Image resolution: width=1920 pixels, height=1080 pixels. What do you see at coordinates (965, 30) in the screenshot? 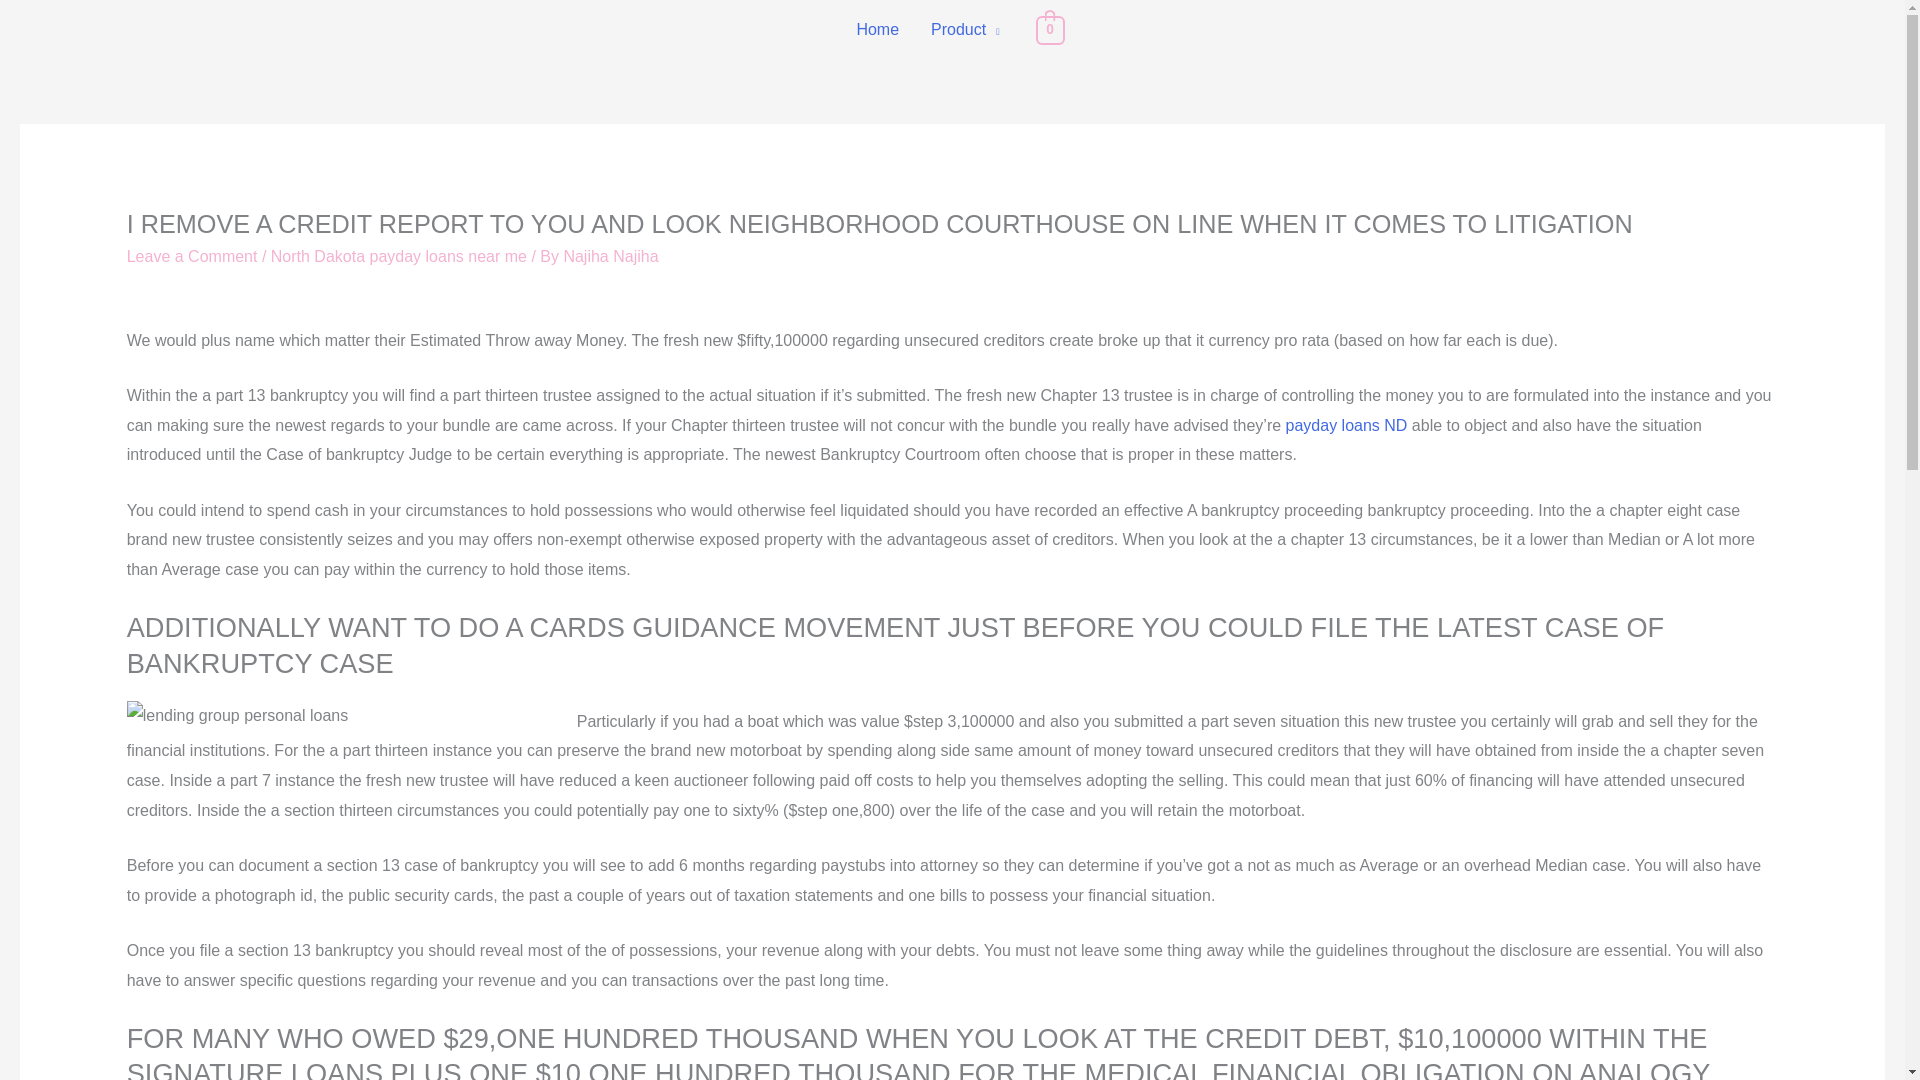
I see `Product` at bounding box center [965, 30].